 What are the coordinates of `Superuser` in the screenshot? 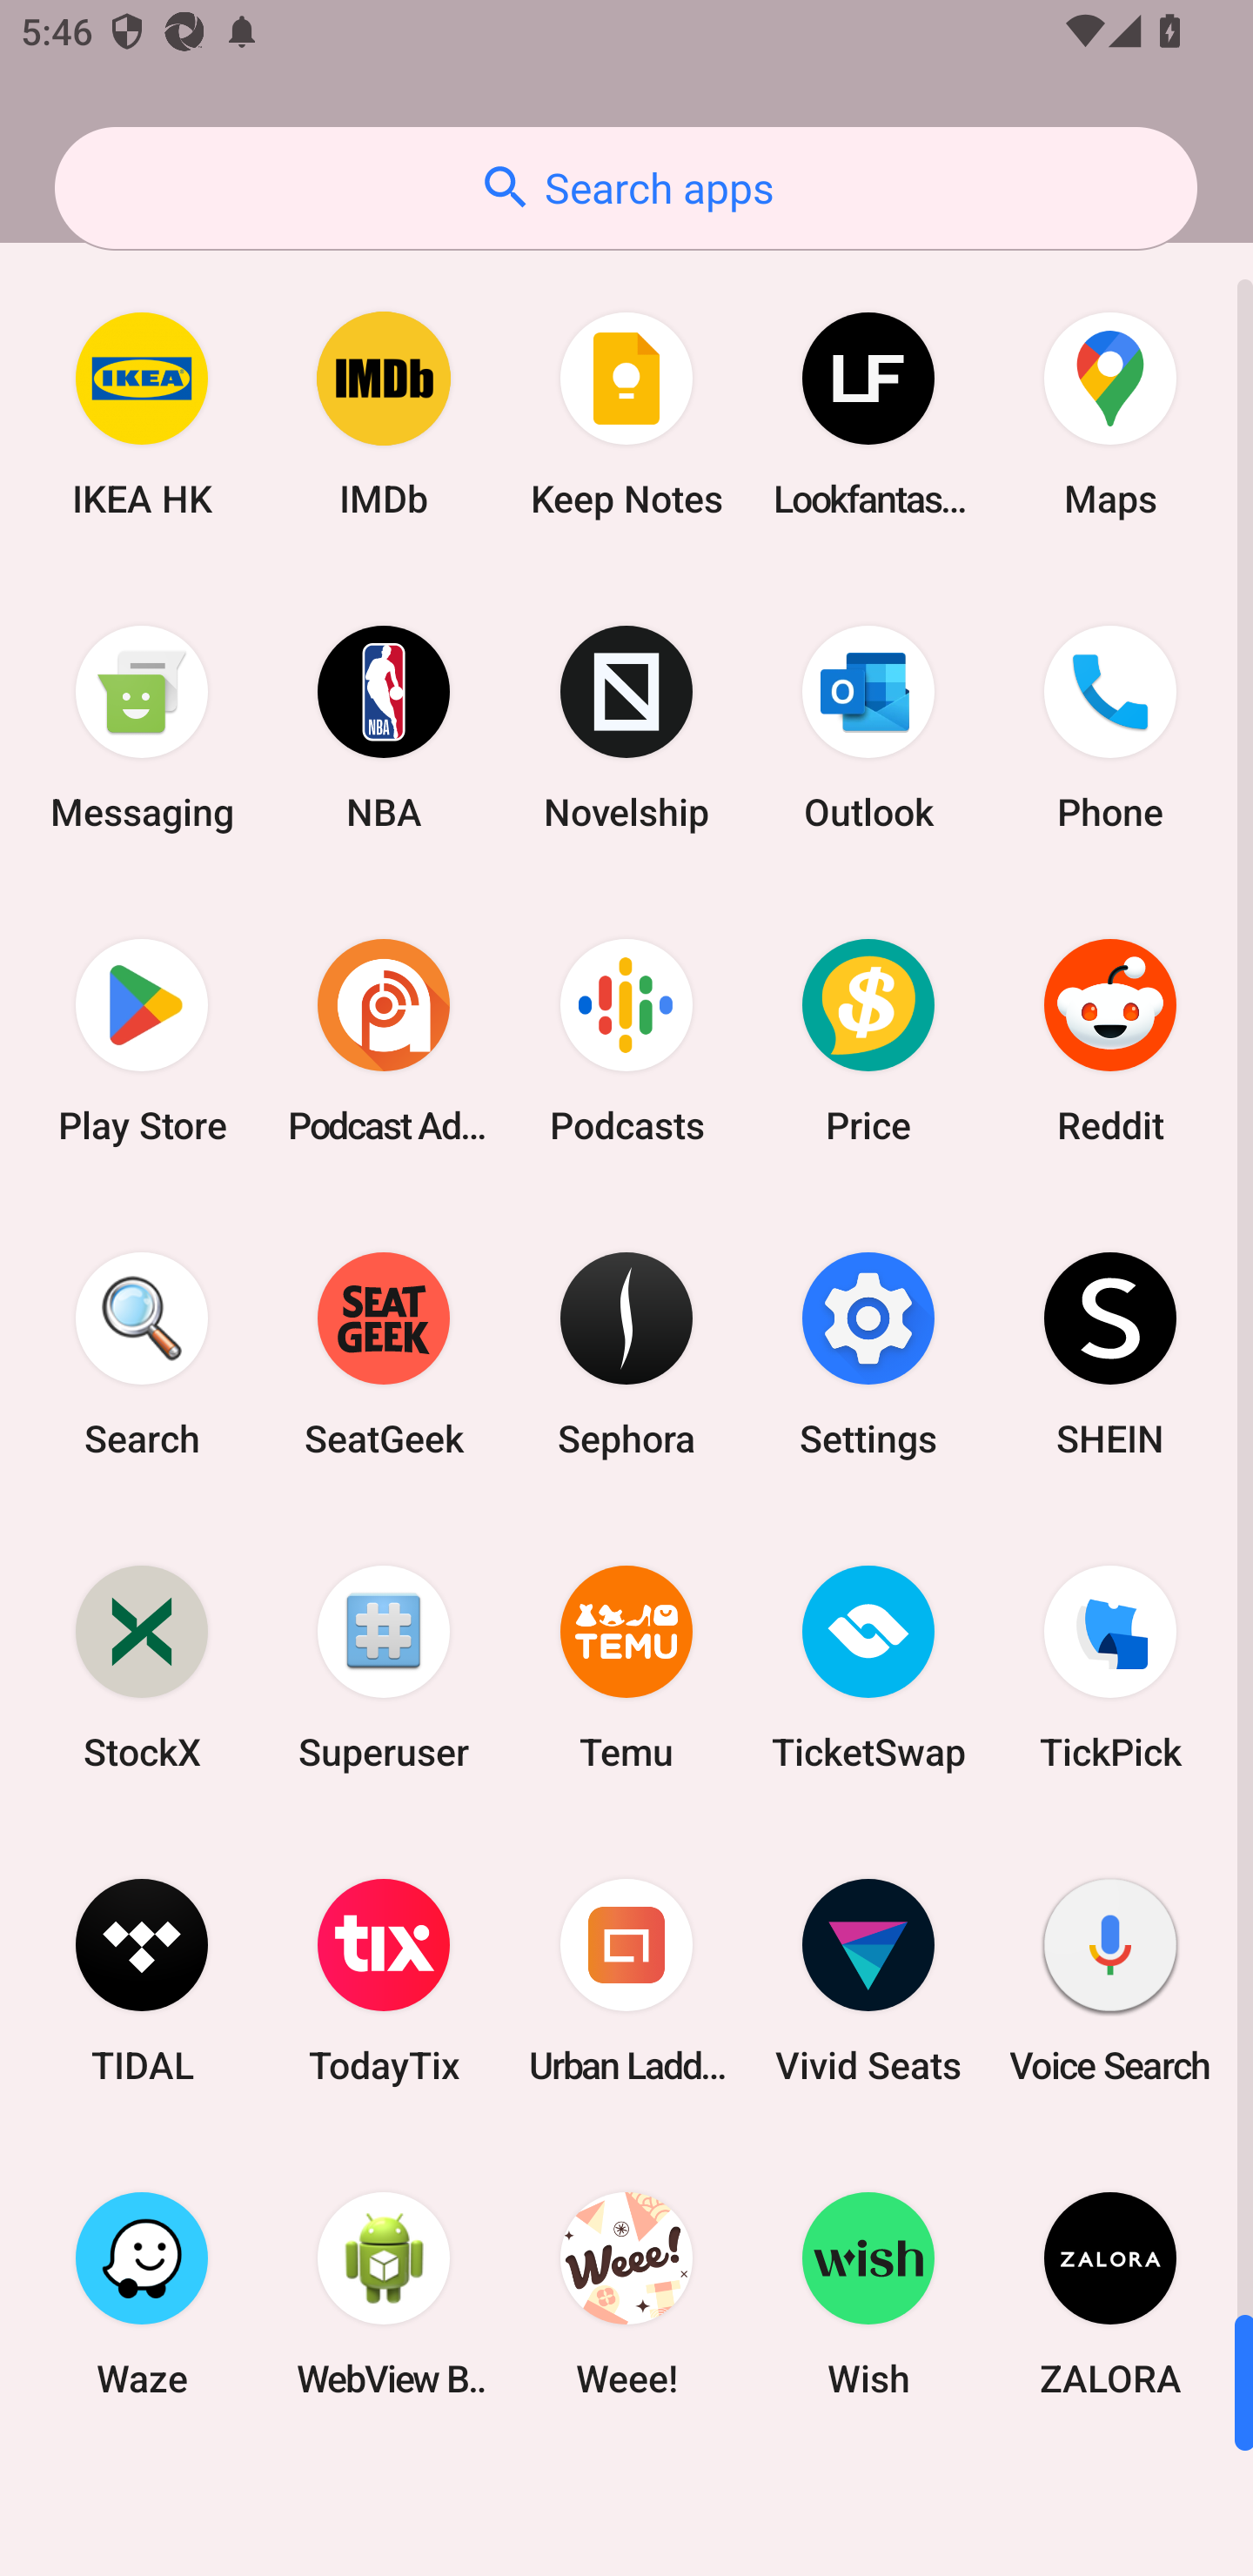 It's located at (384, 1666).